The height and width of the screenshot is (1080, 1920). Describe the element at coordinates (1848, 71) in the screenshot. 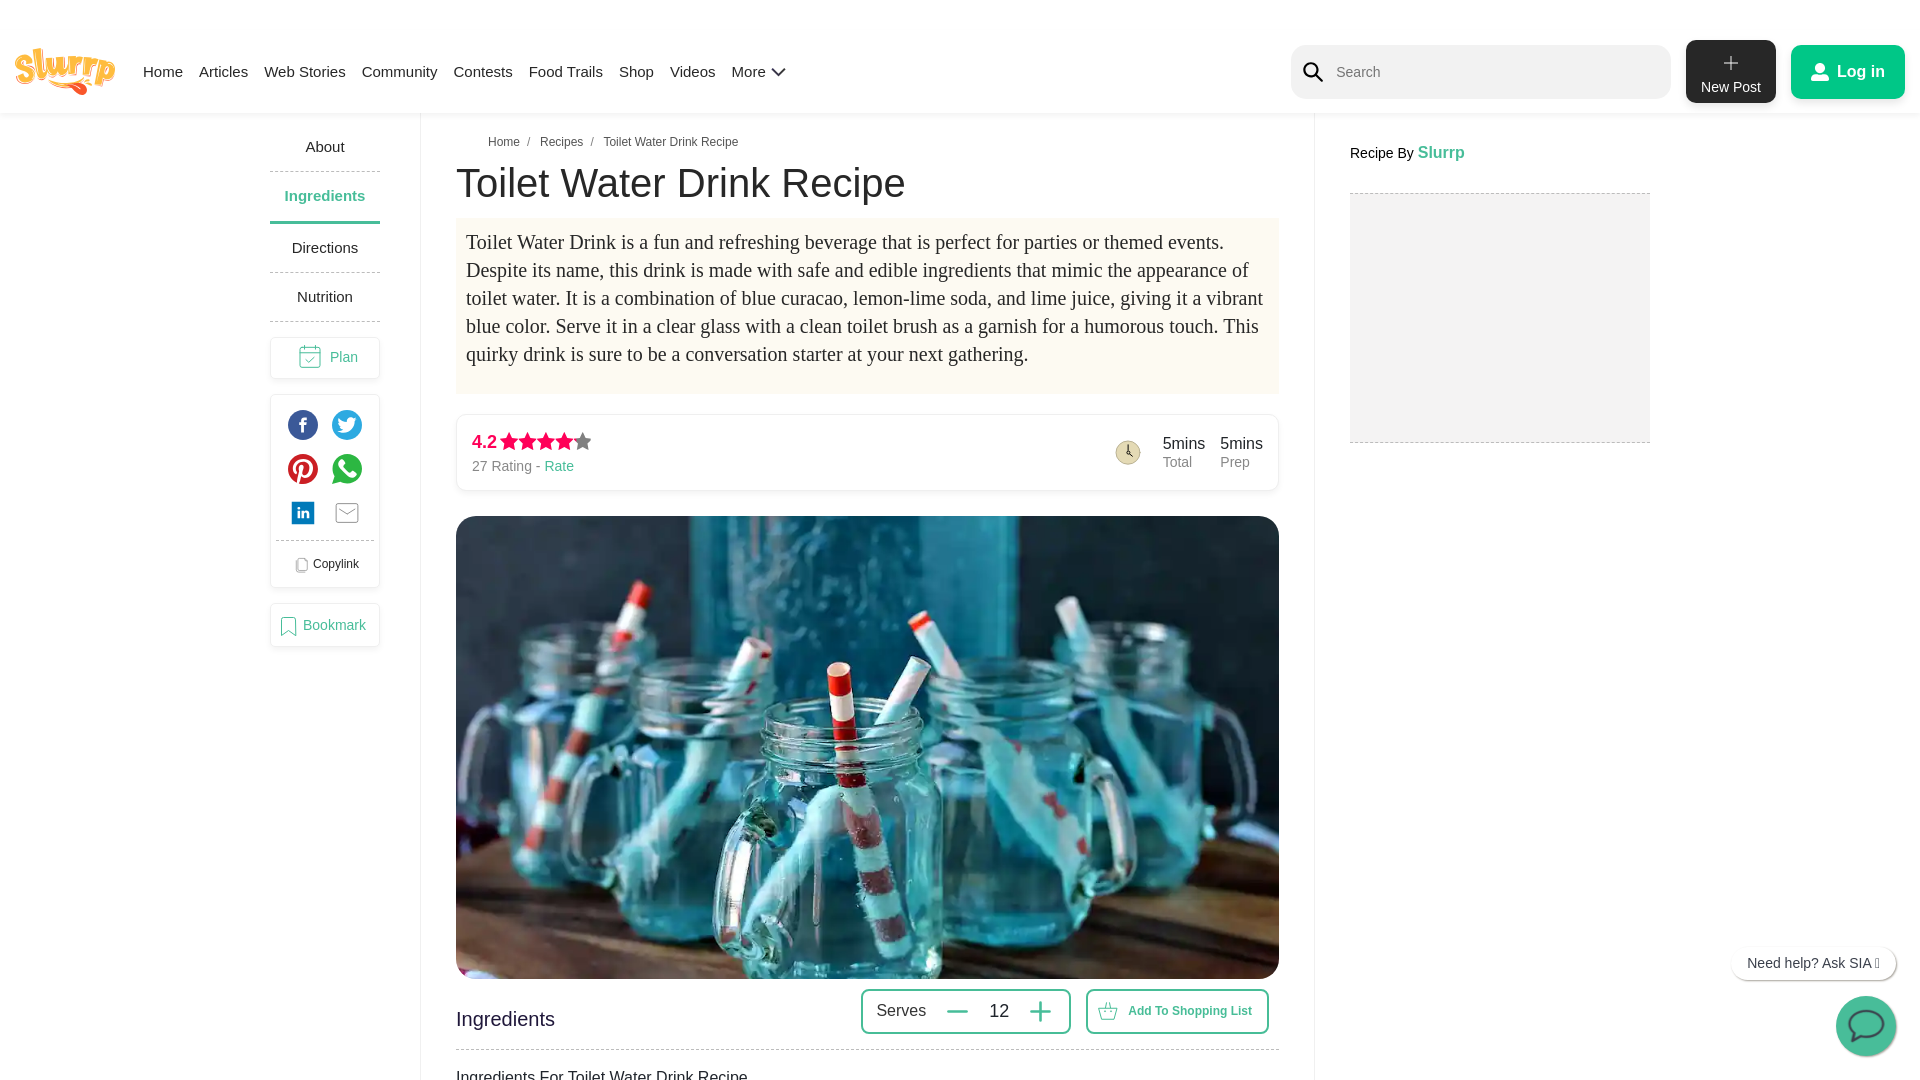

I see `user login` at that location.